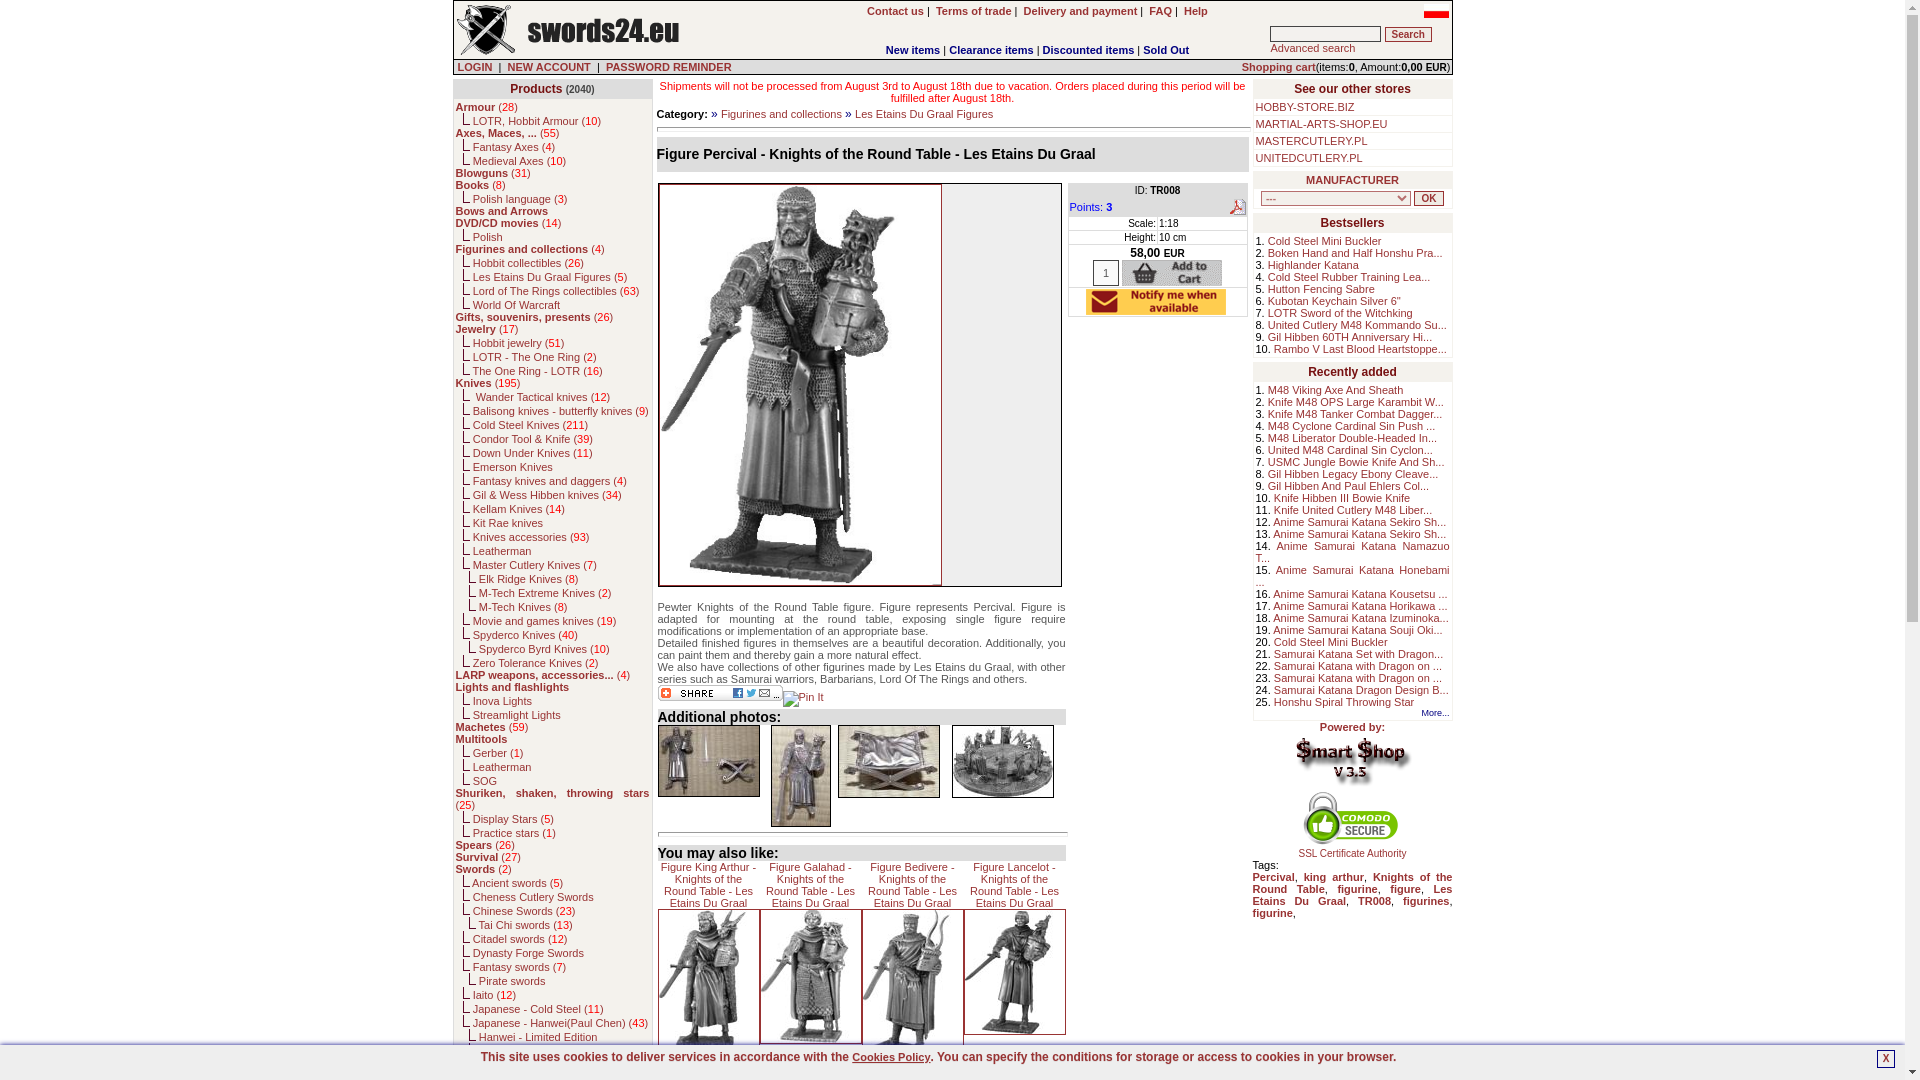 The height and width of the screenshot is (1080, 1920). I want to click on PASSWORD REMINDER, so click(668, 66).